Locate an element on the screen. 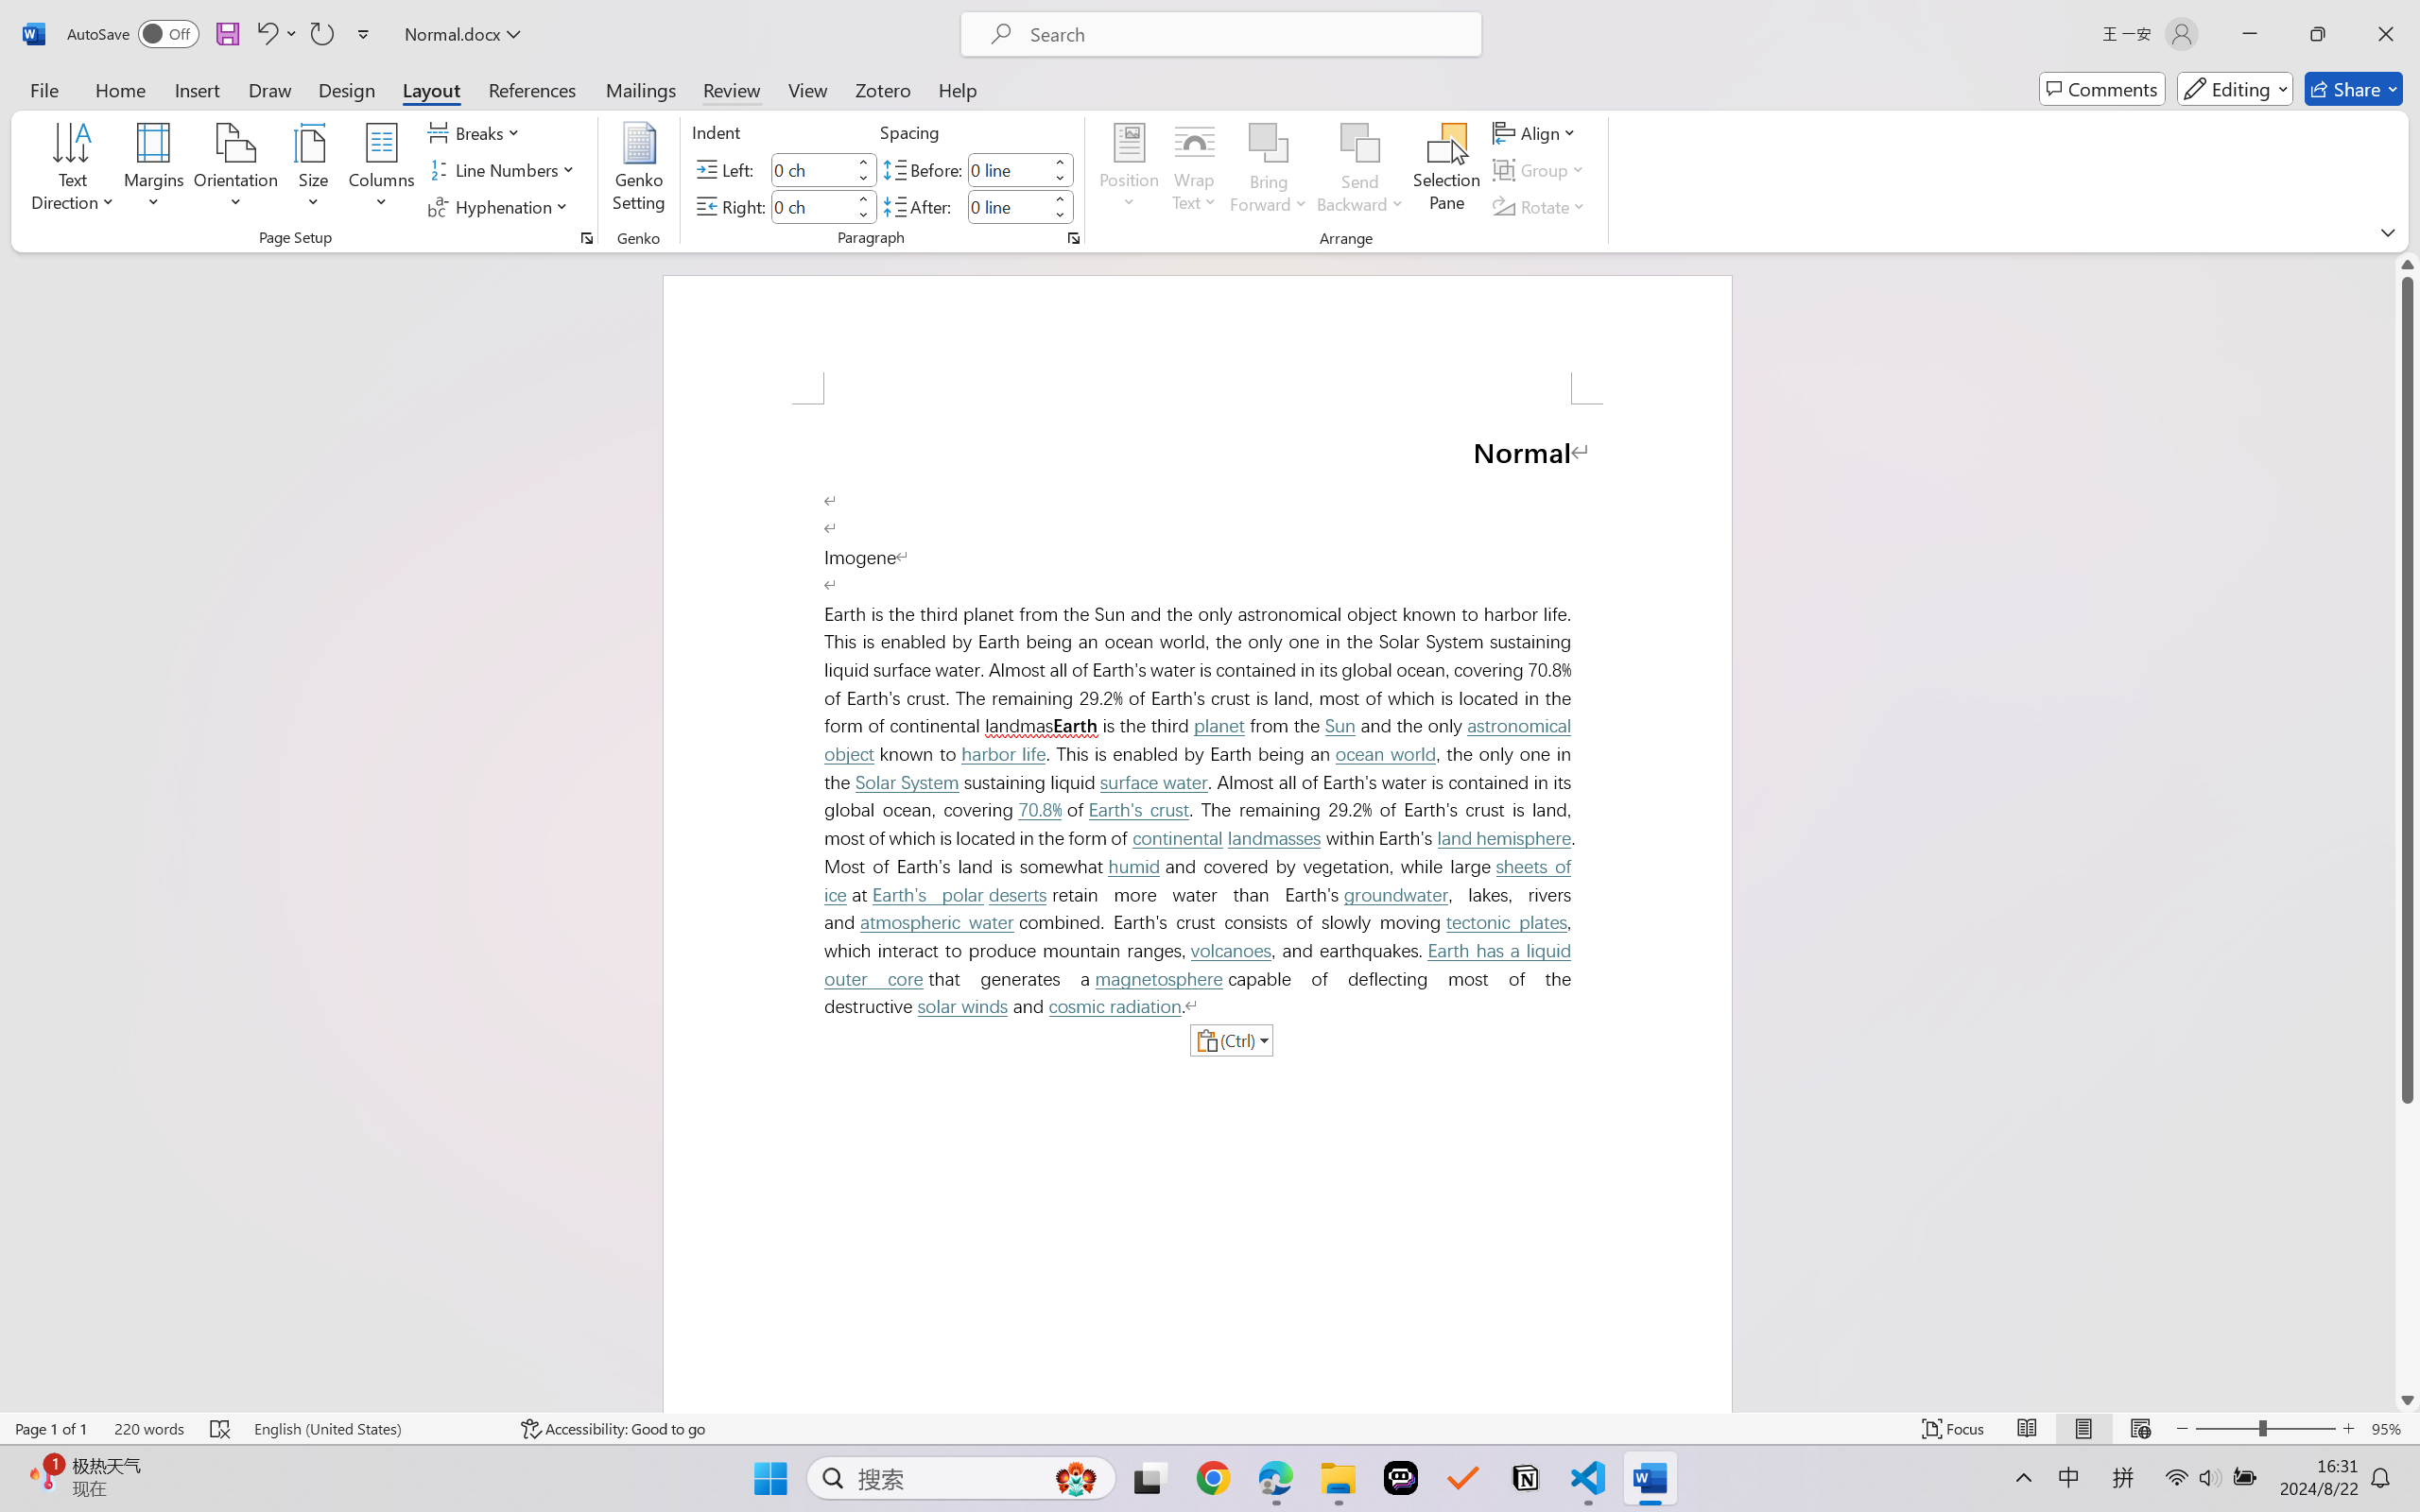 The height and width of the screenshot is (1512, 2420). Bring Forward is located at coordinates (1269, 170).